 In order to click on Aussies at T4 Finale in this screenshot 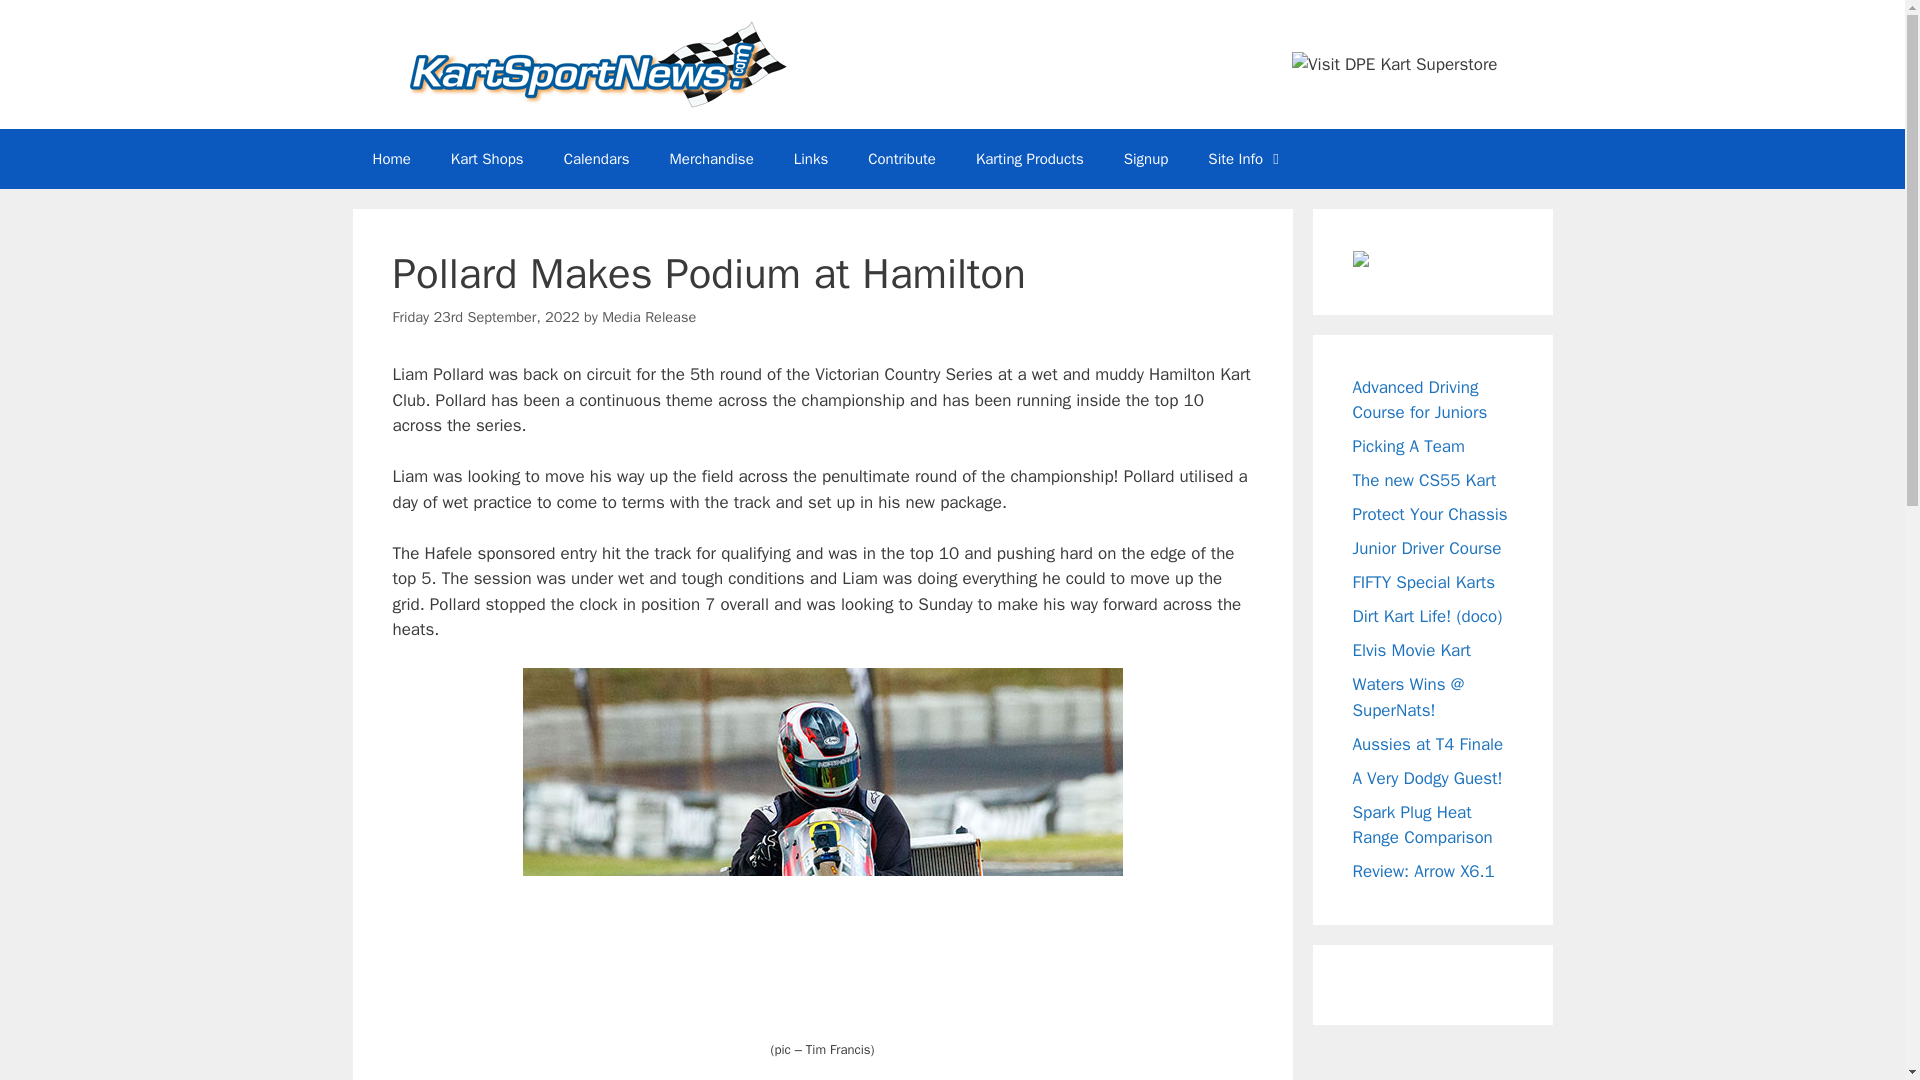, I will do `click(1427, 744)`.